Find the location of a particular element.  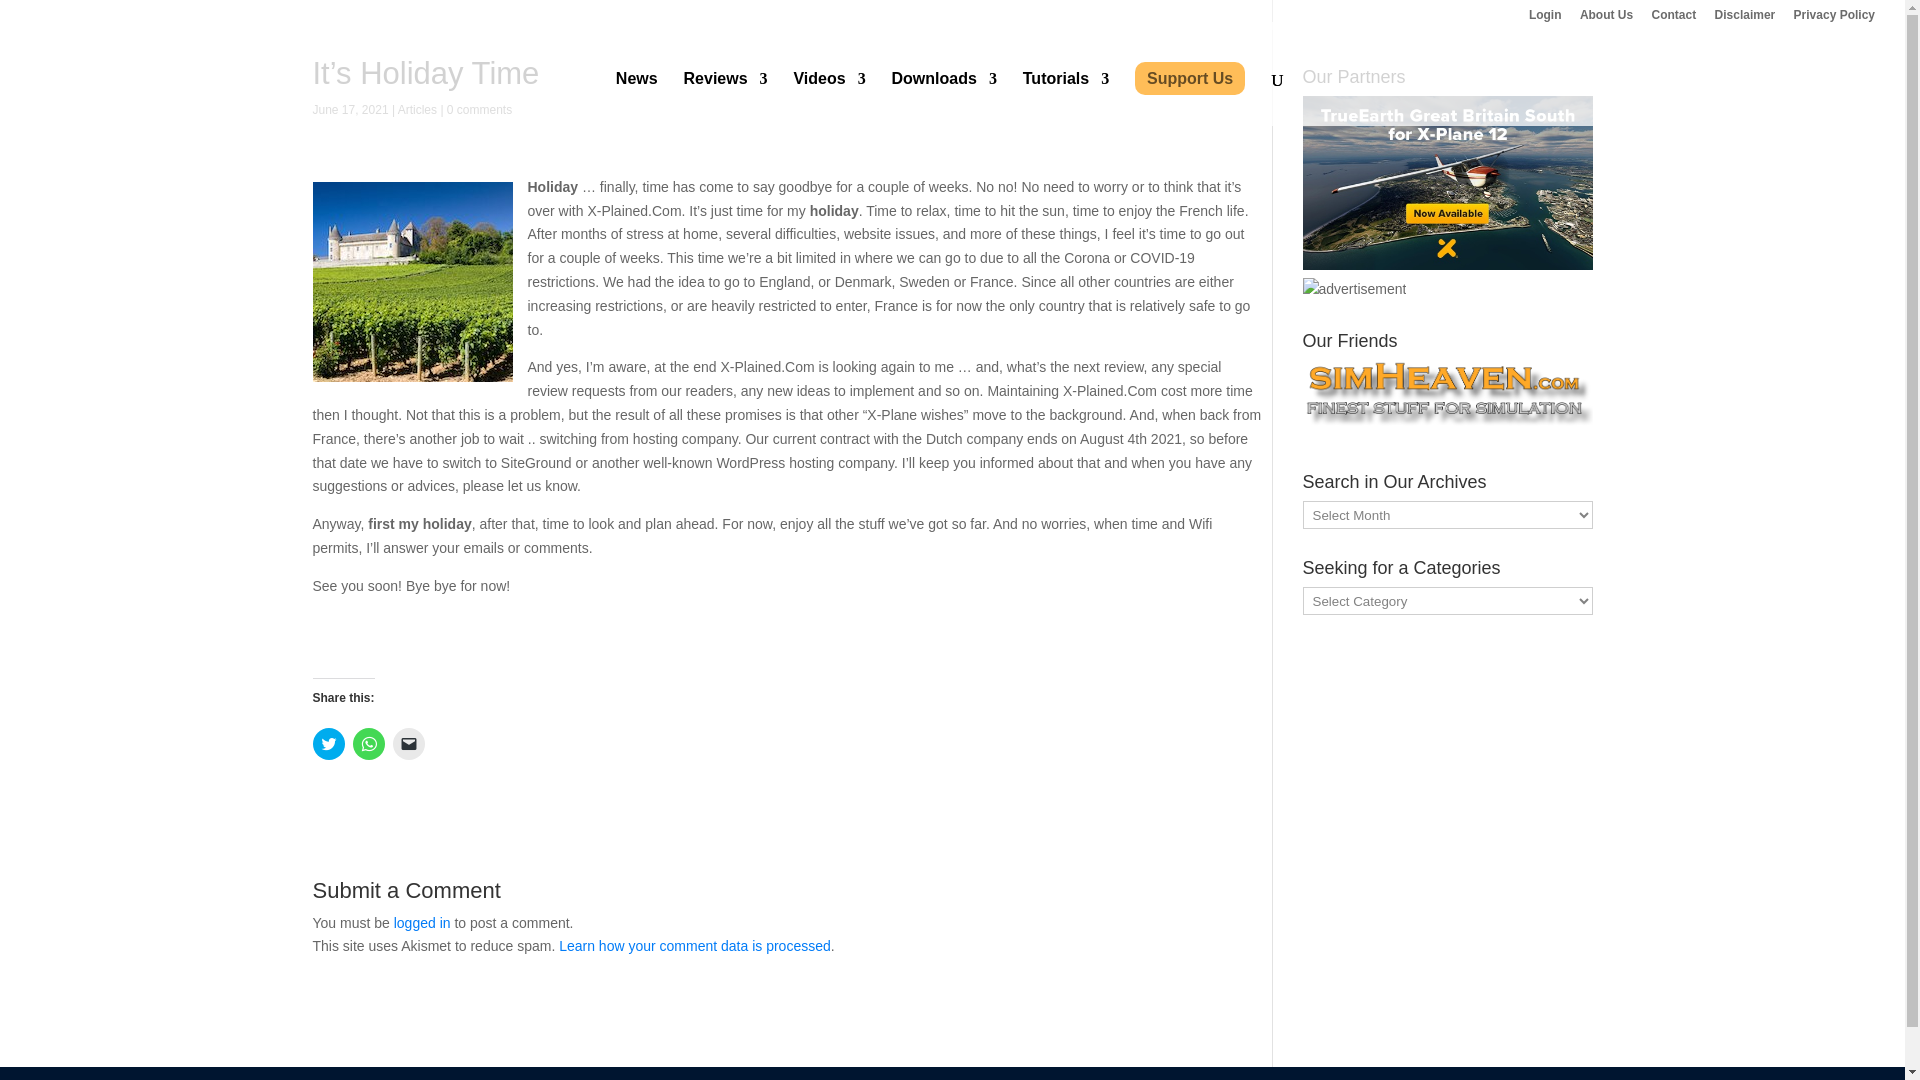

Downloads is located at coordinates (944, 99).